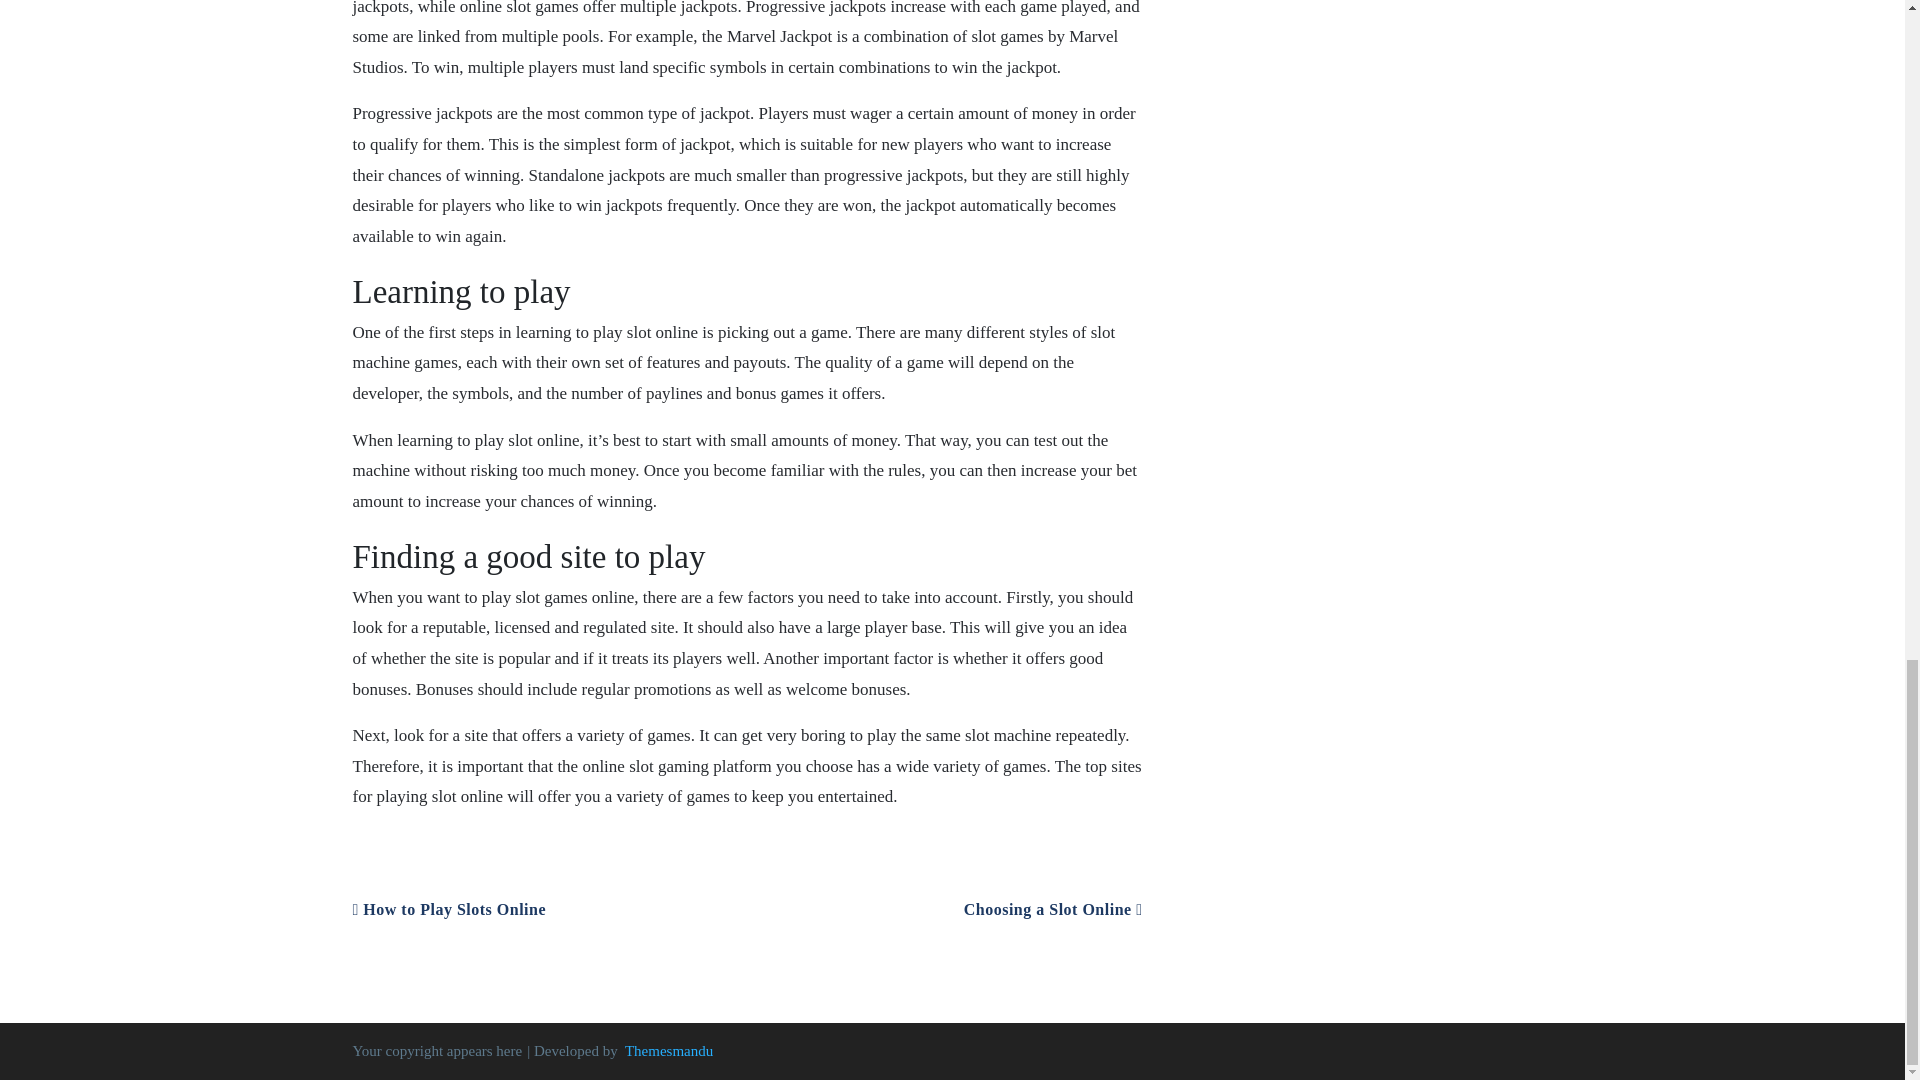  What do you see at coordinates (448, 909) in the screenshot?
I see `How to Play Slots Online` at bounding box center [448, 909].